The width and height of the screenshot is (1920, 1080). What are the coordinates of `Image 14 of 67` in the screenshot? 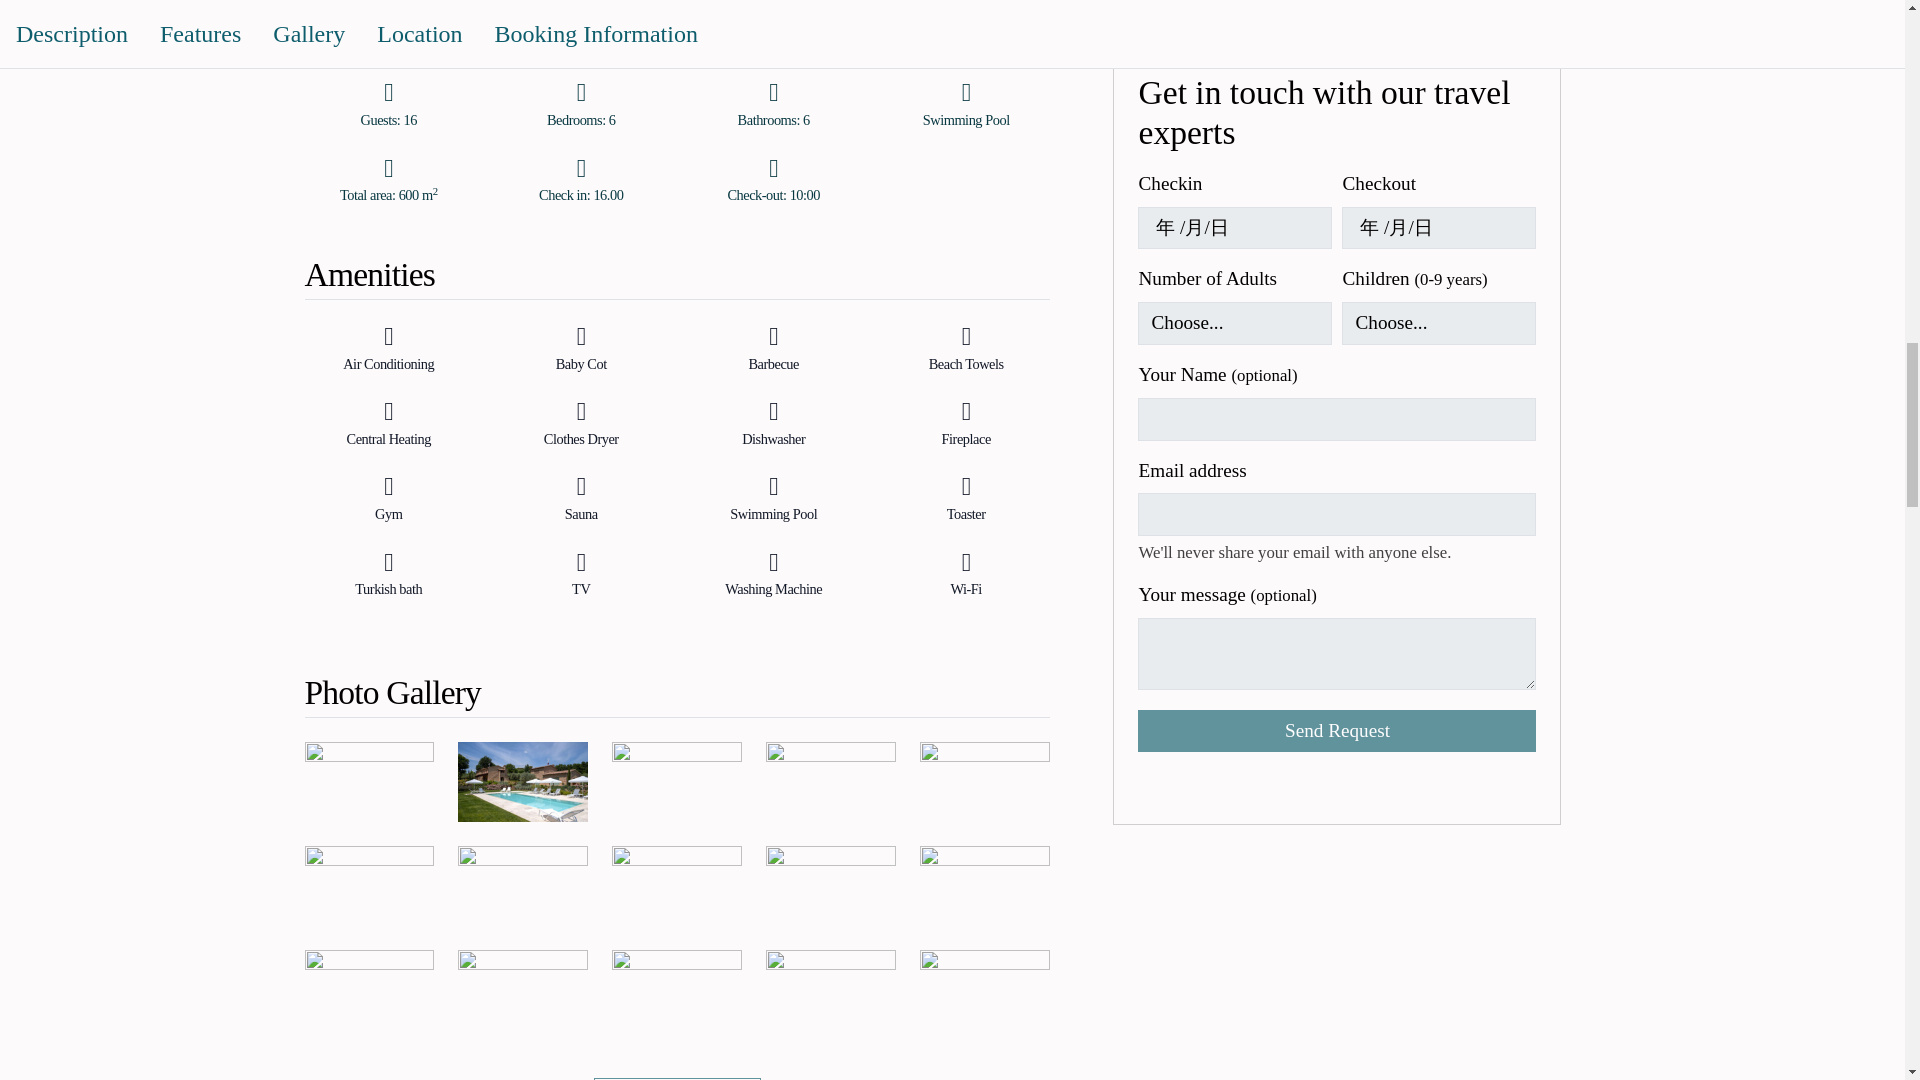 It's located at (831, 990).